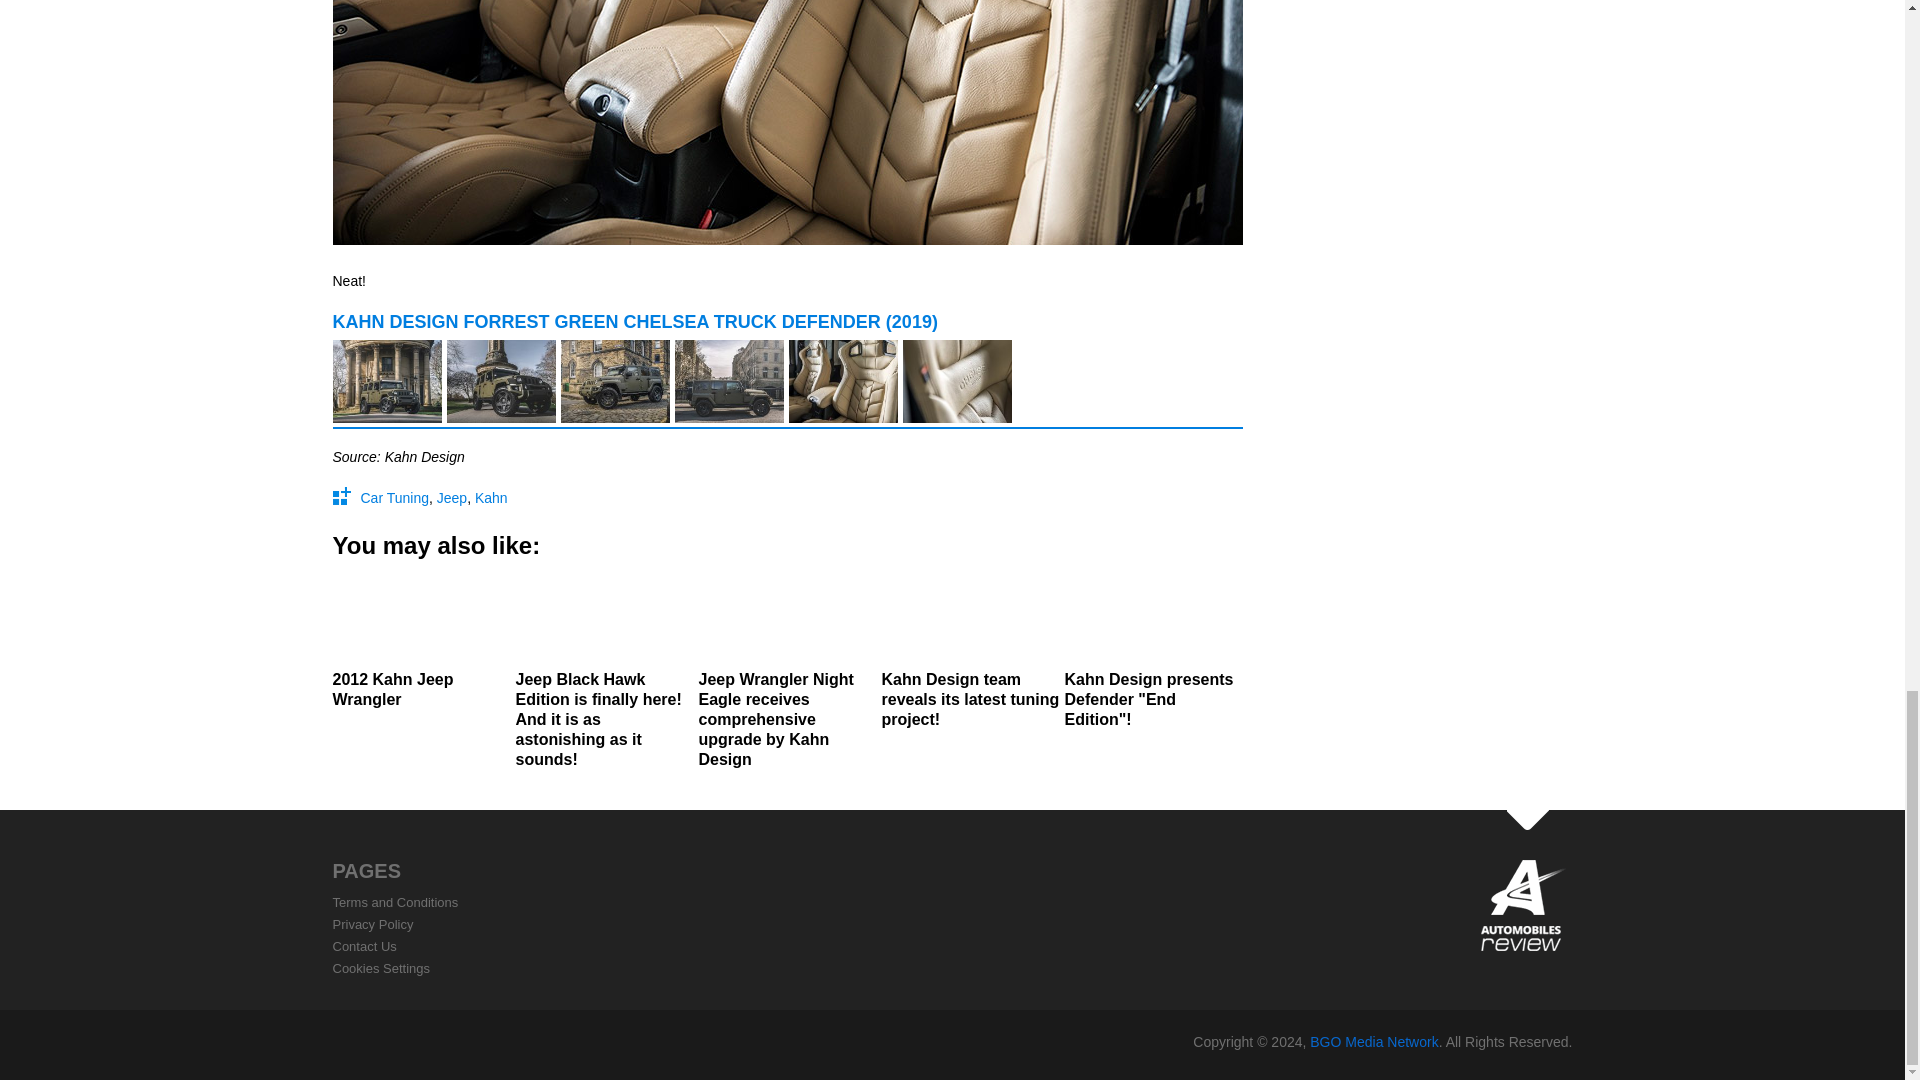 Image resolution: width=1920 pixels, height=1080 pixels. I want to click on Kahn Design presents Defender "End Edition"!, so click(1152, 652).